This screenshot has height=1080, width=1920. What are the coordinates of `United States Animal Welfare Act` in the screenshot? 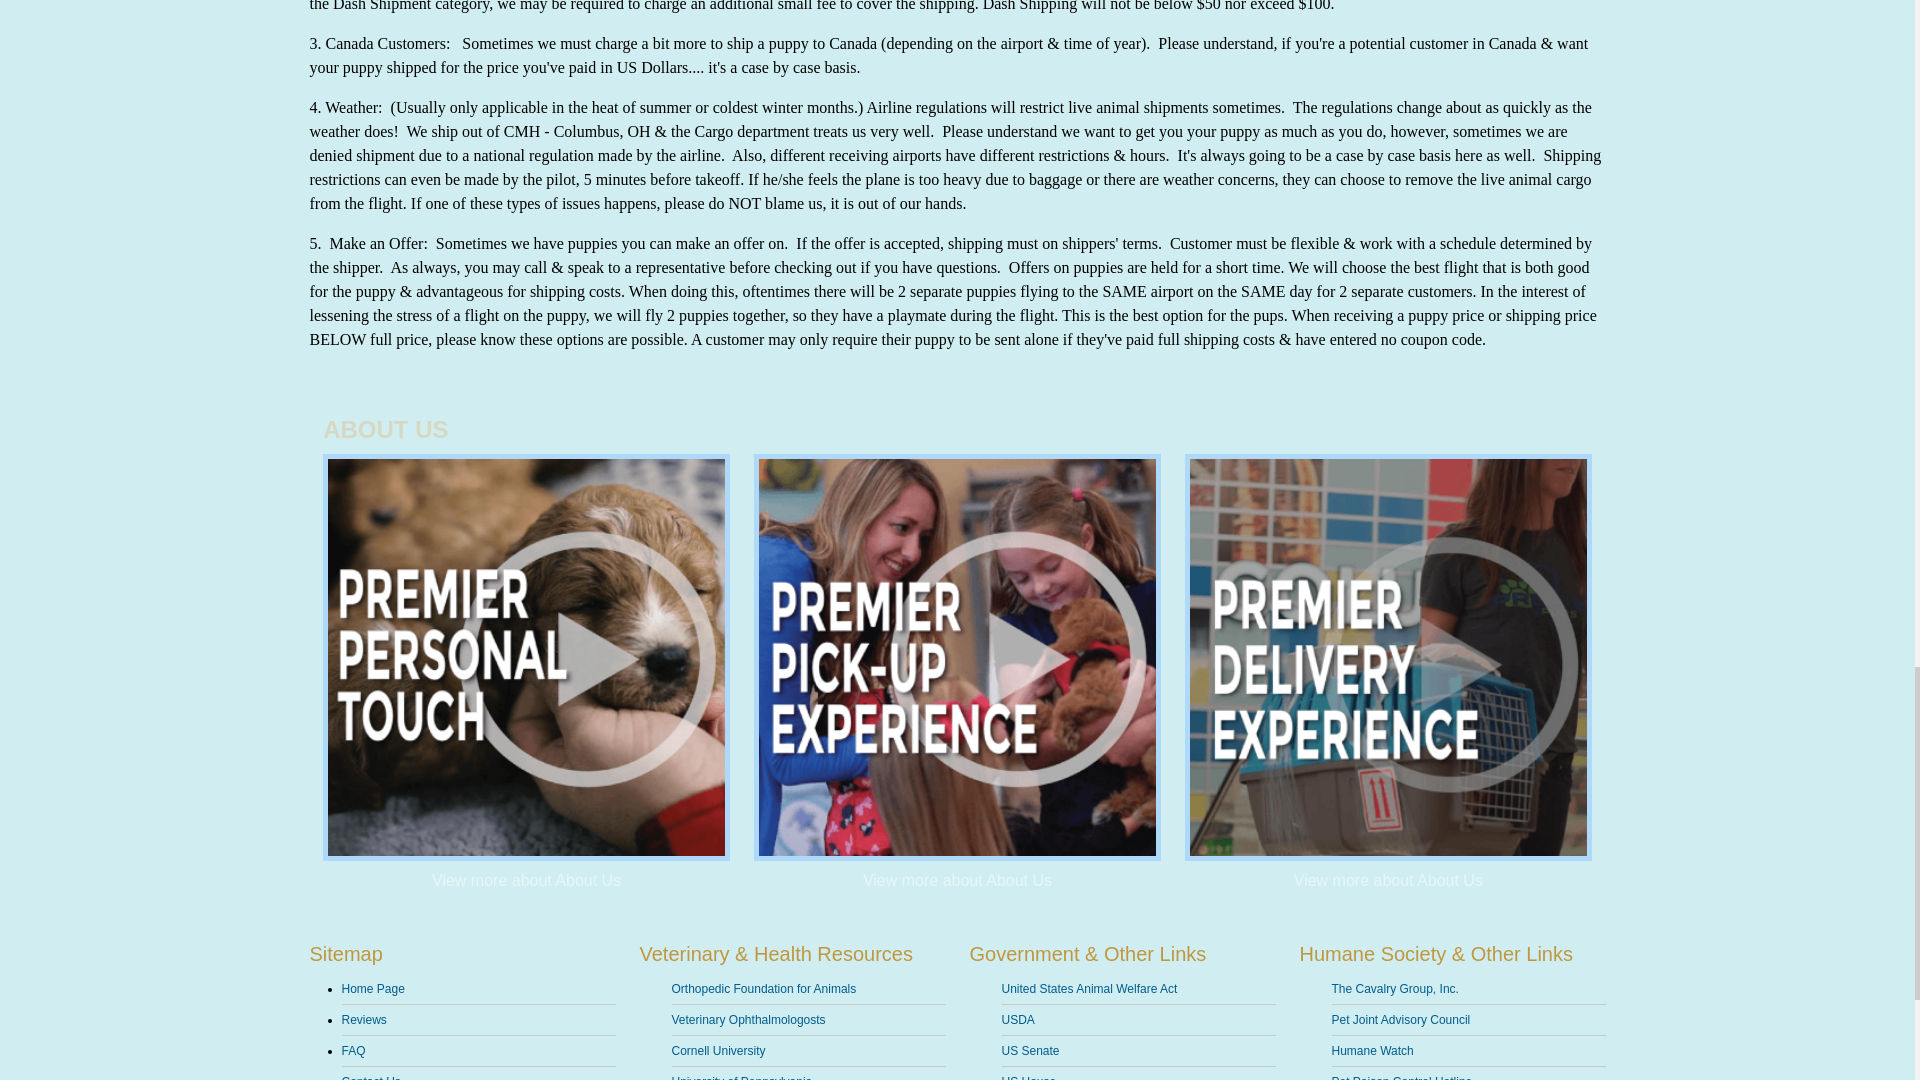 It's located at (1139, 990).